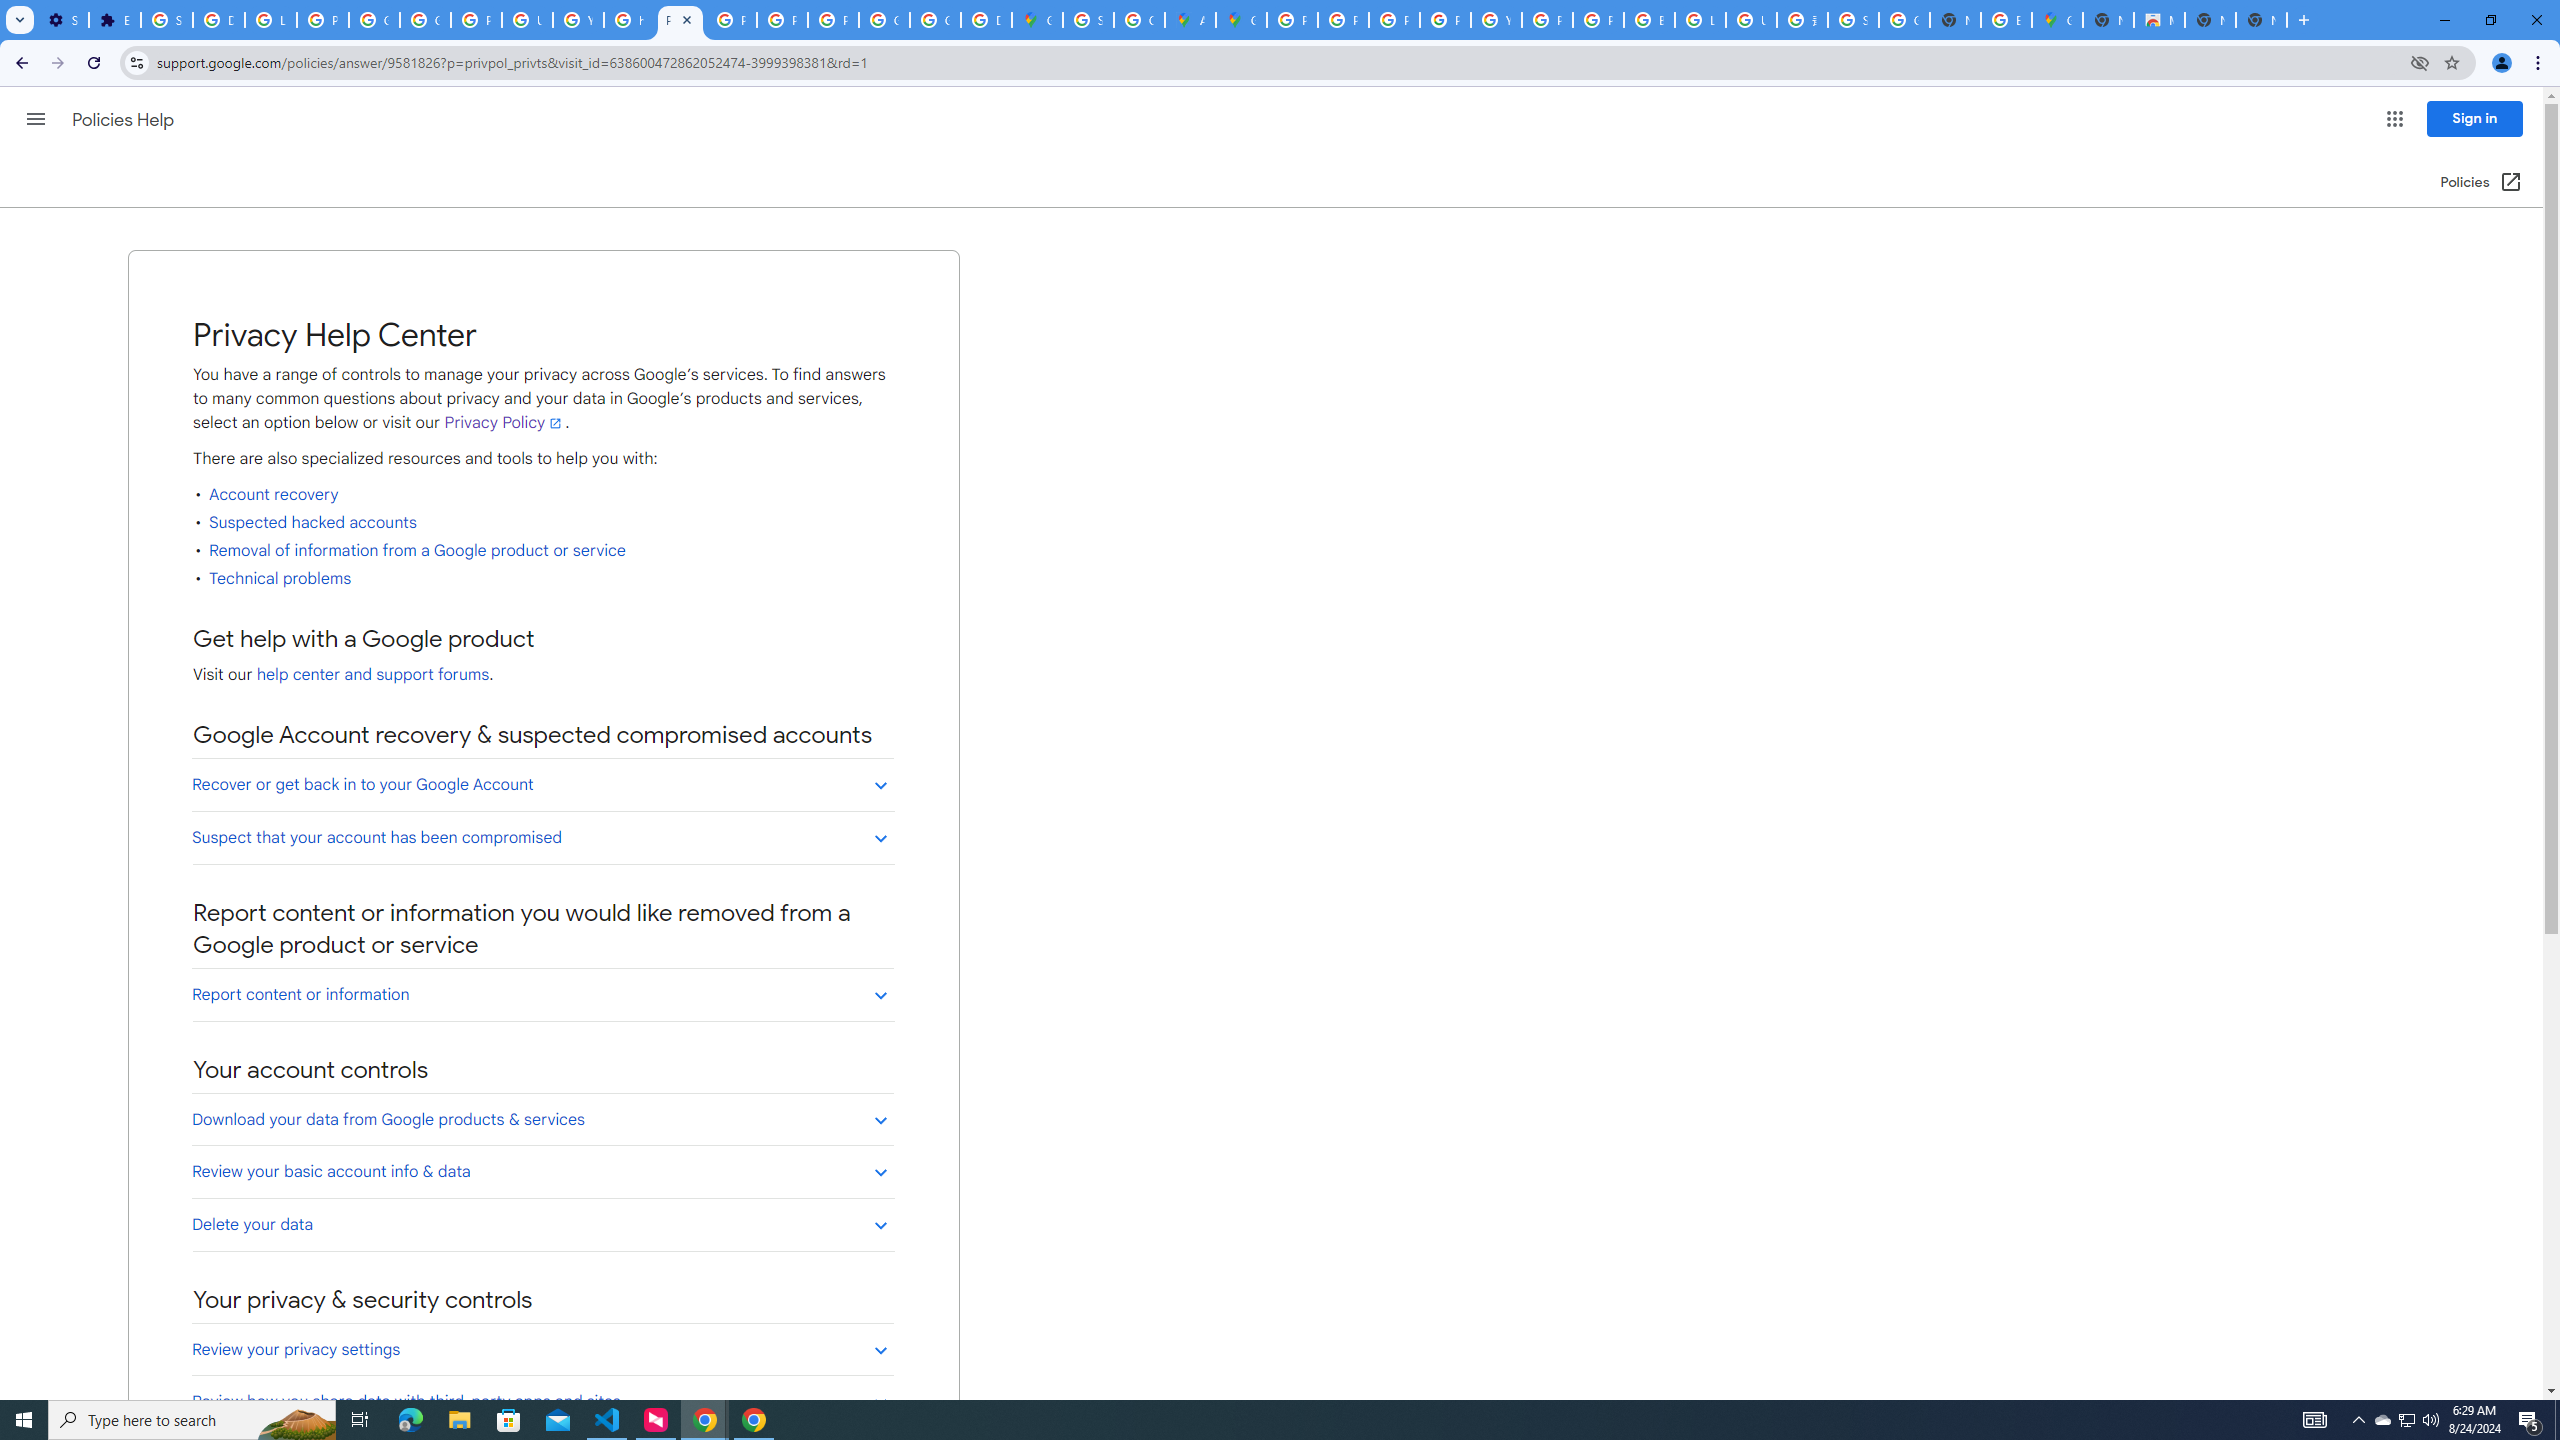 This screenshot has width=2560, height=1440. I want to click on Sign in - Google Accounts, so click(168, 20).